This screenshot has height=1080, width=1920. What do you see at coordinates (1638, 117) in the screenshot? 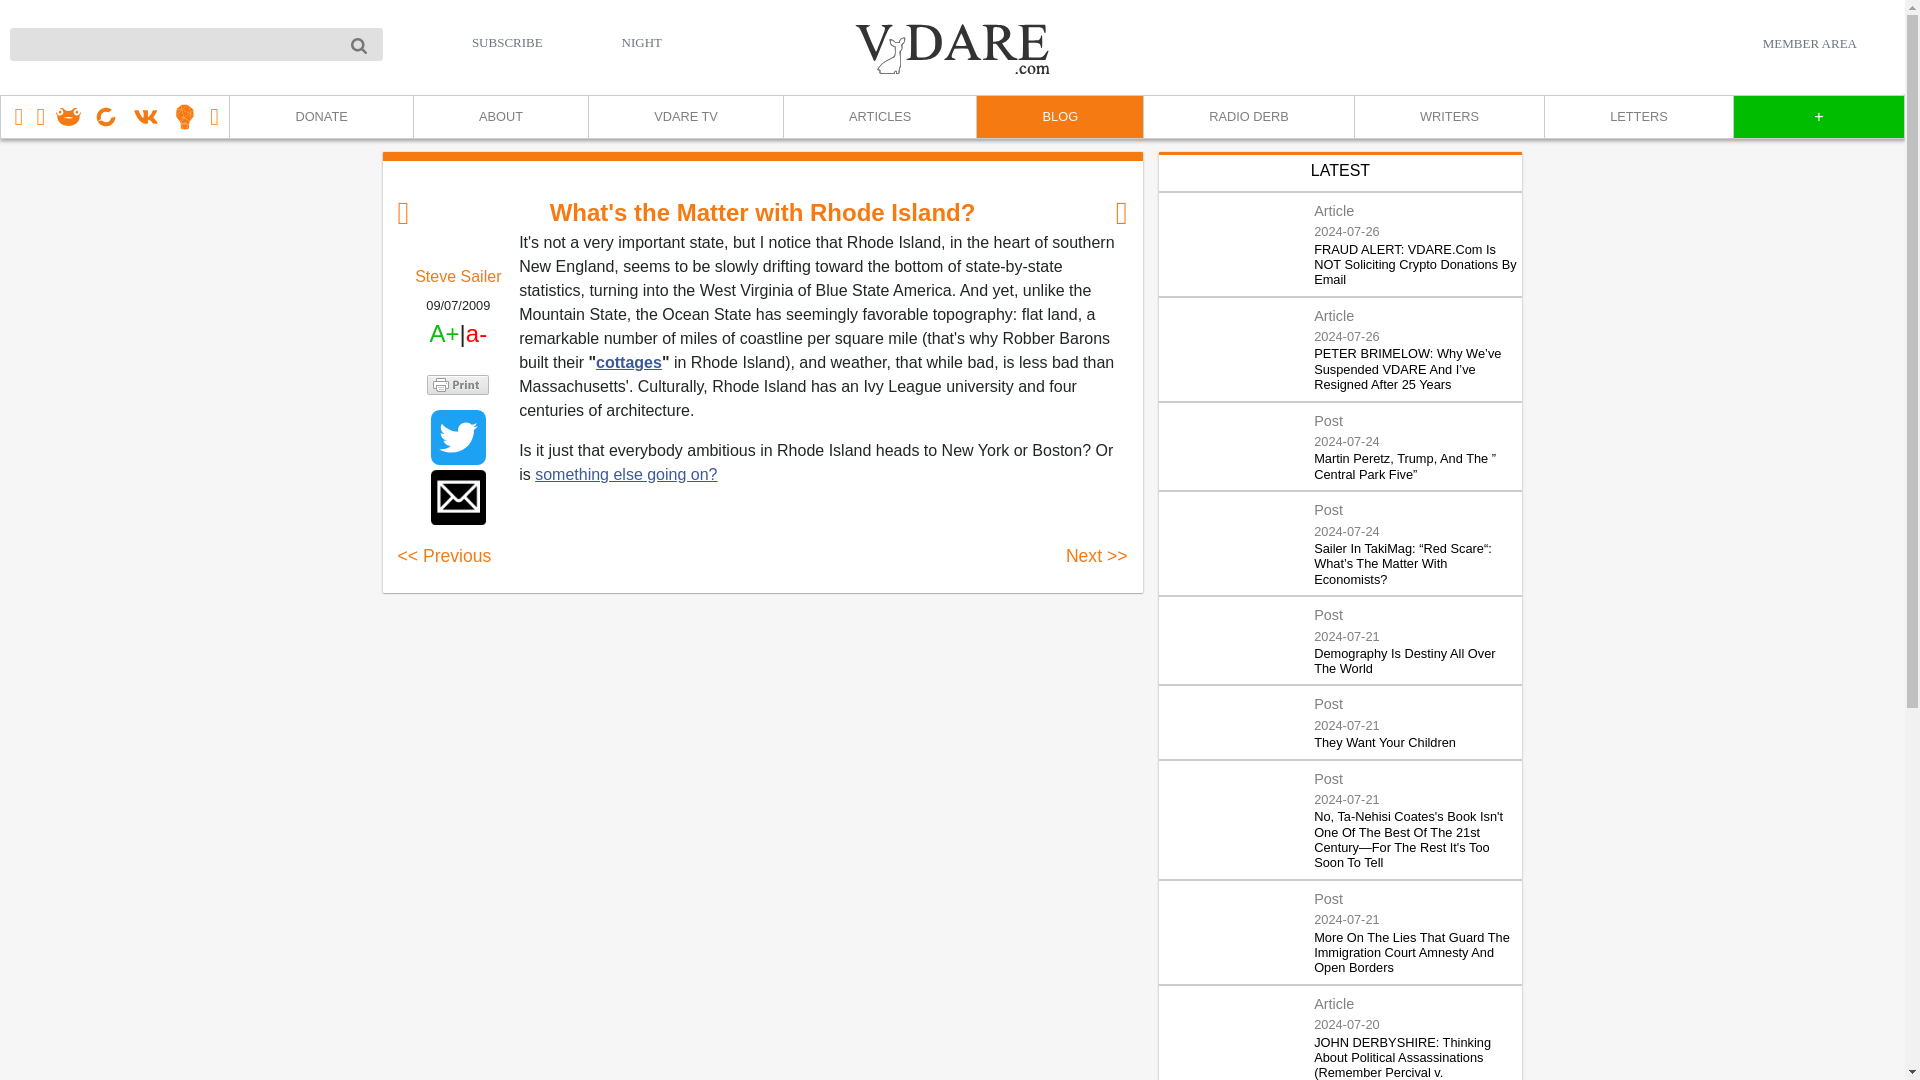
I see `LETTERS` at bounding box center [1638, 117].